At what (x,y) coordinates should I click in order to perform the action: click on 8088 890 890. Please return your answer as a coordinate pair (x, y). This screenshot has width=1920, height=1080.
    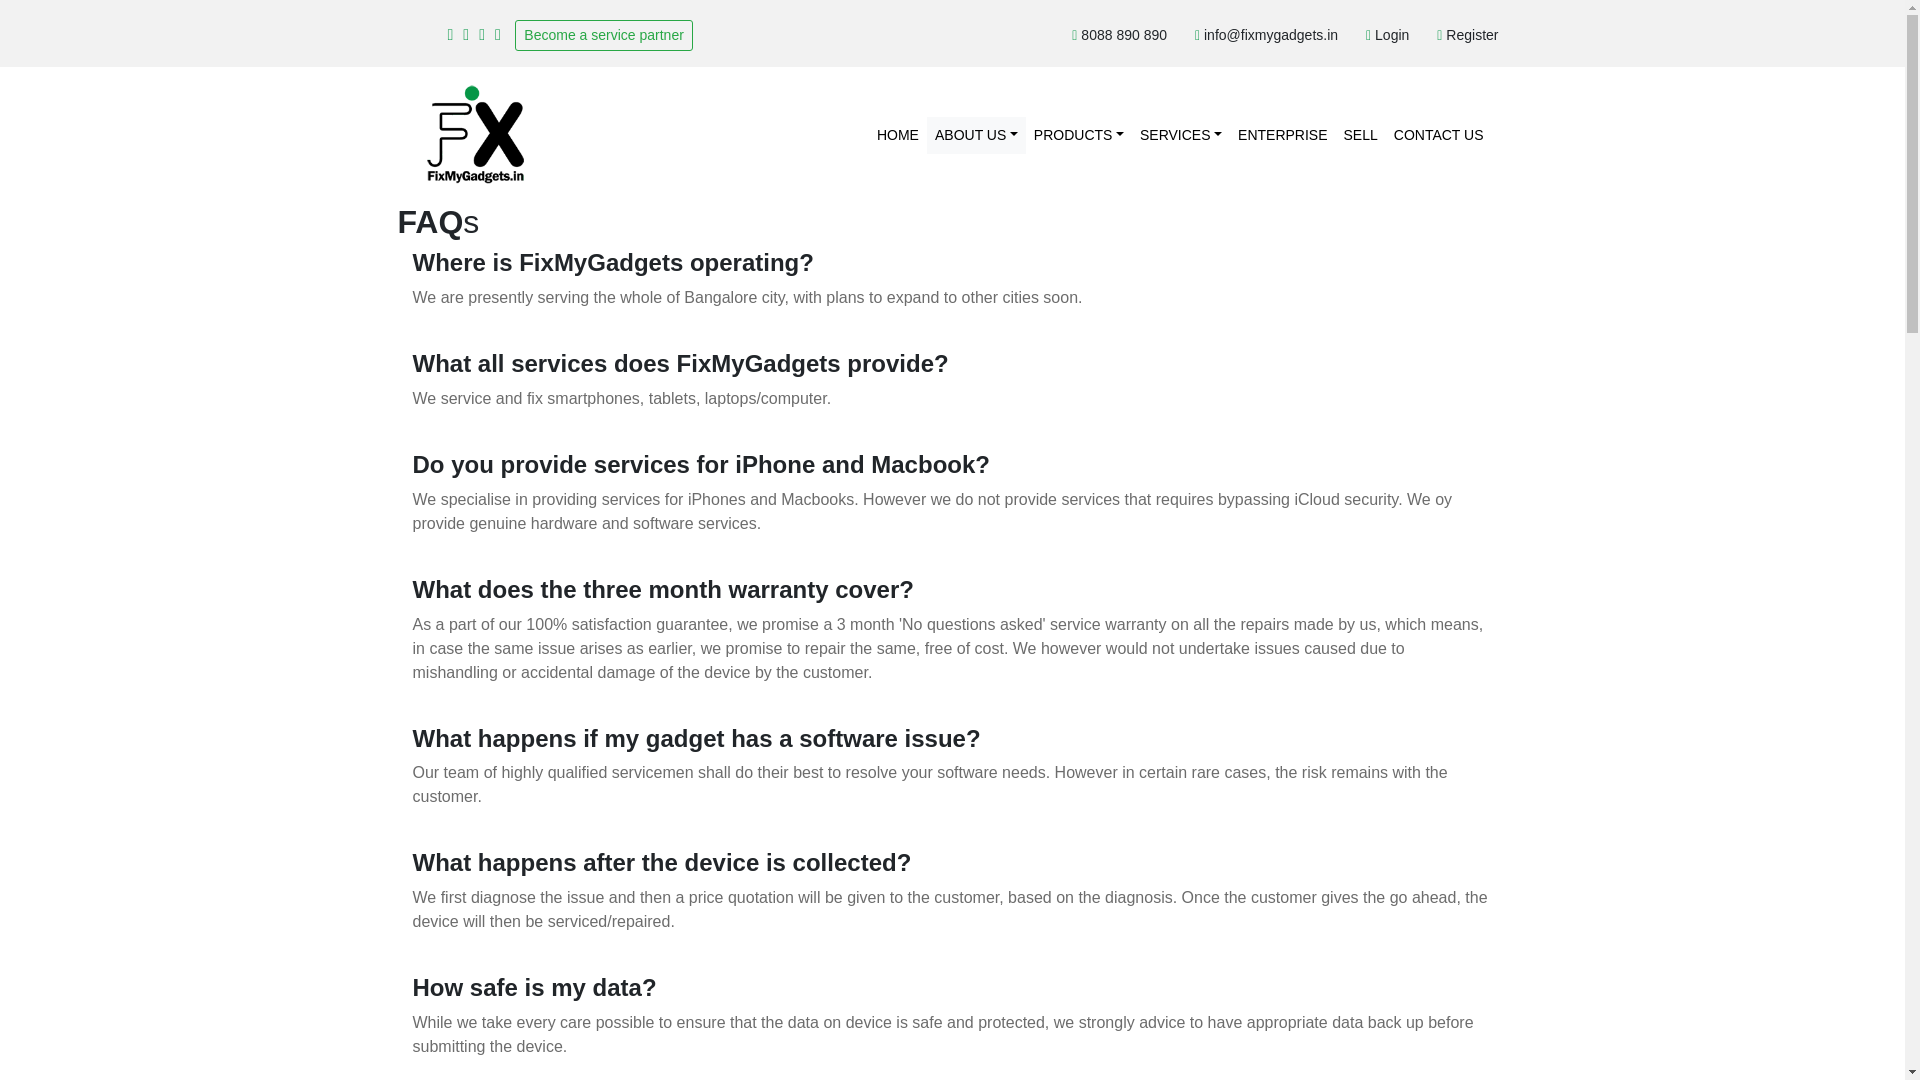
    Looking at the image, I should click on (1119, 35).